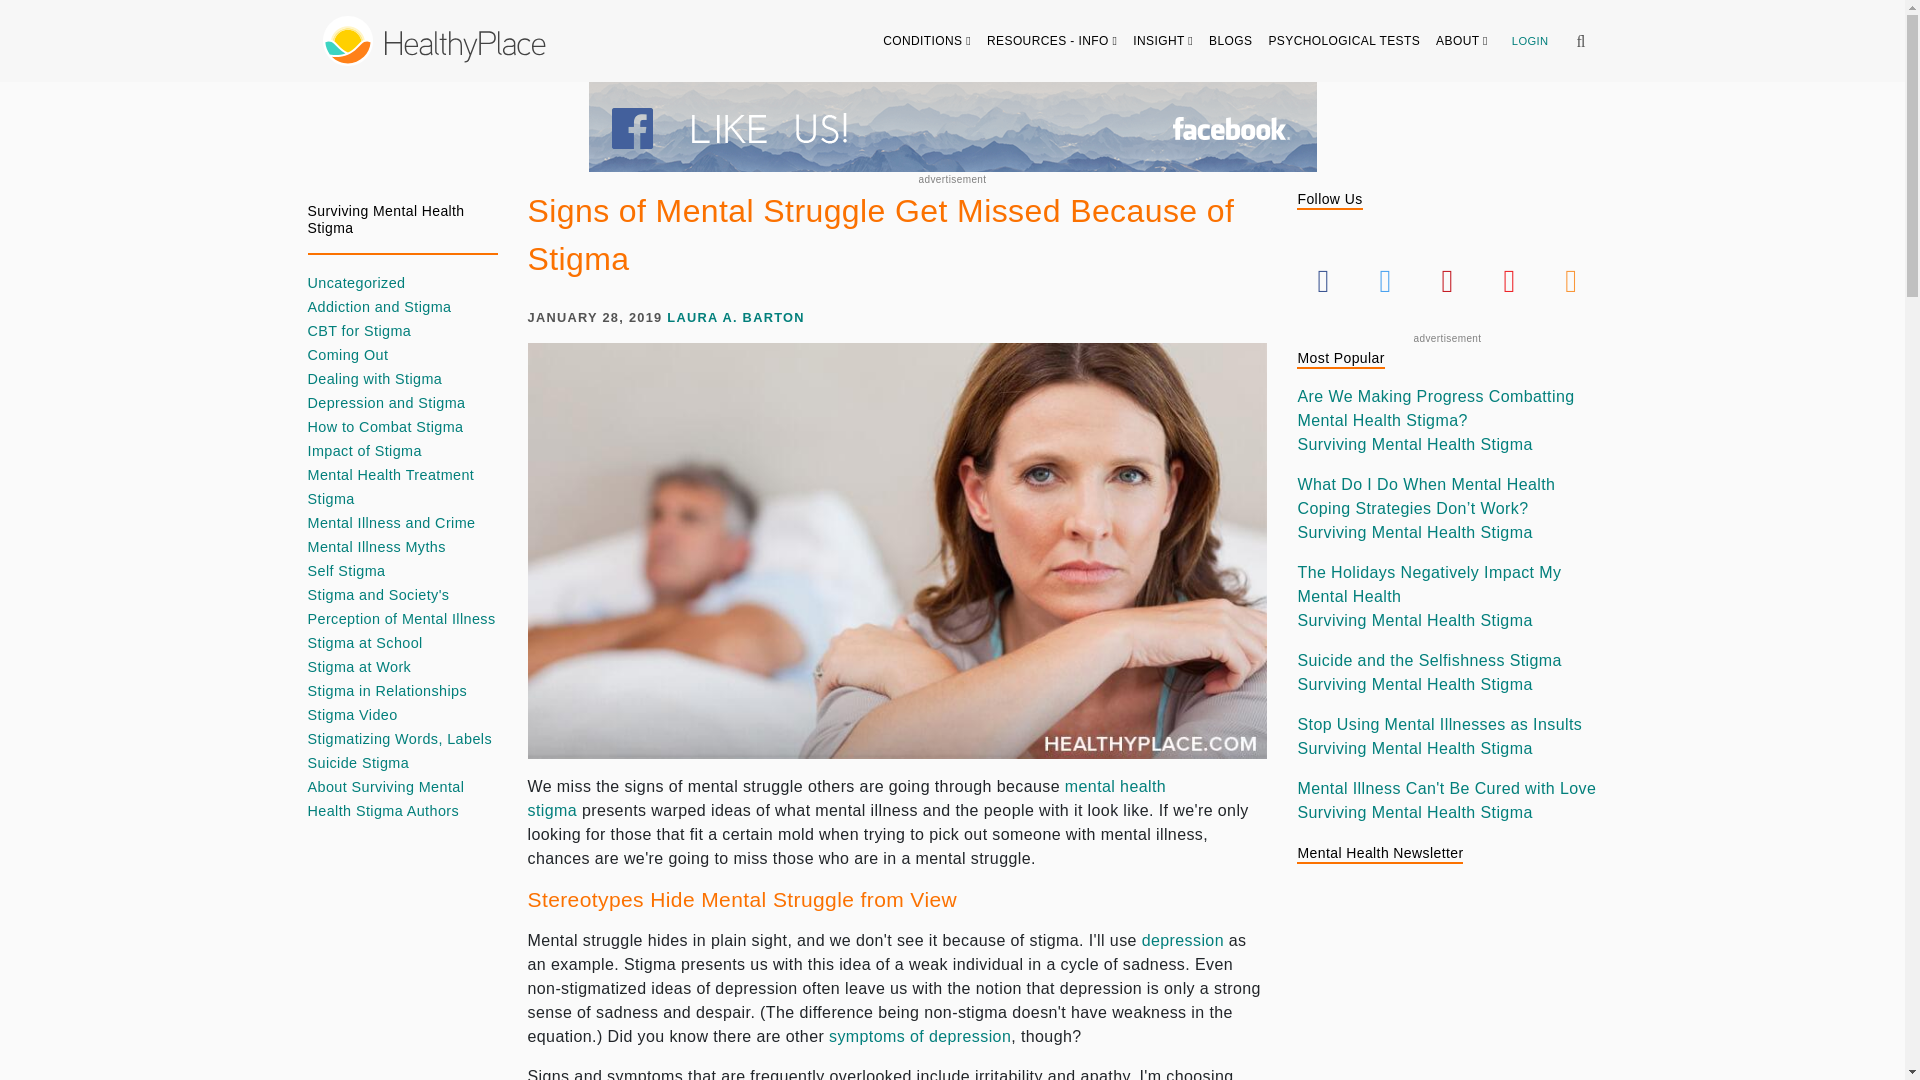 This screenshot has width=1920, height=1080. Describe the element at coordinates (927, 40) in the screenshot. I see `CONDITIONS` at that location.